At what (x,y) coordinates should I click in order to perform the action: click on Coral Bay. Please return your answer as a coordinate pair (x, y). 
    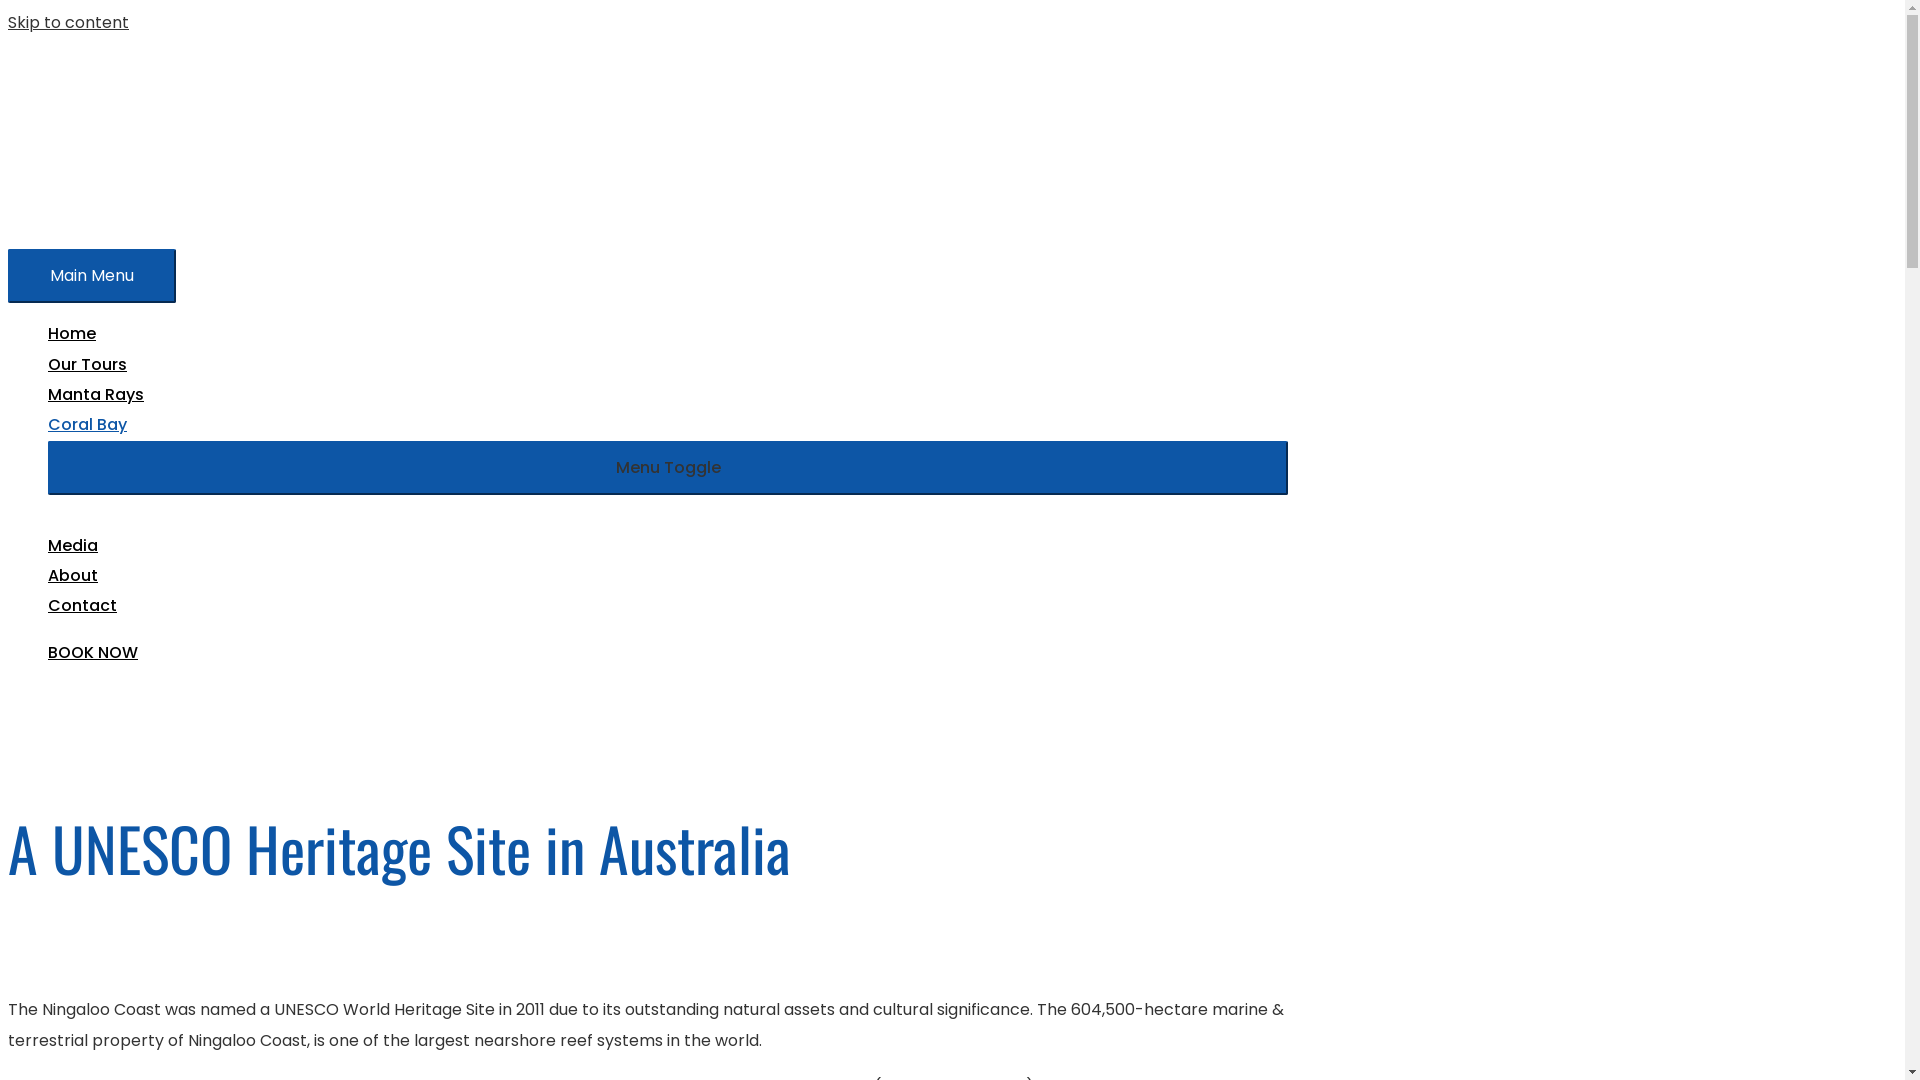
    Looking at the image, I should click on (668, 425).